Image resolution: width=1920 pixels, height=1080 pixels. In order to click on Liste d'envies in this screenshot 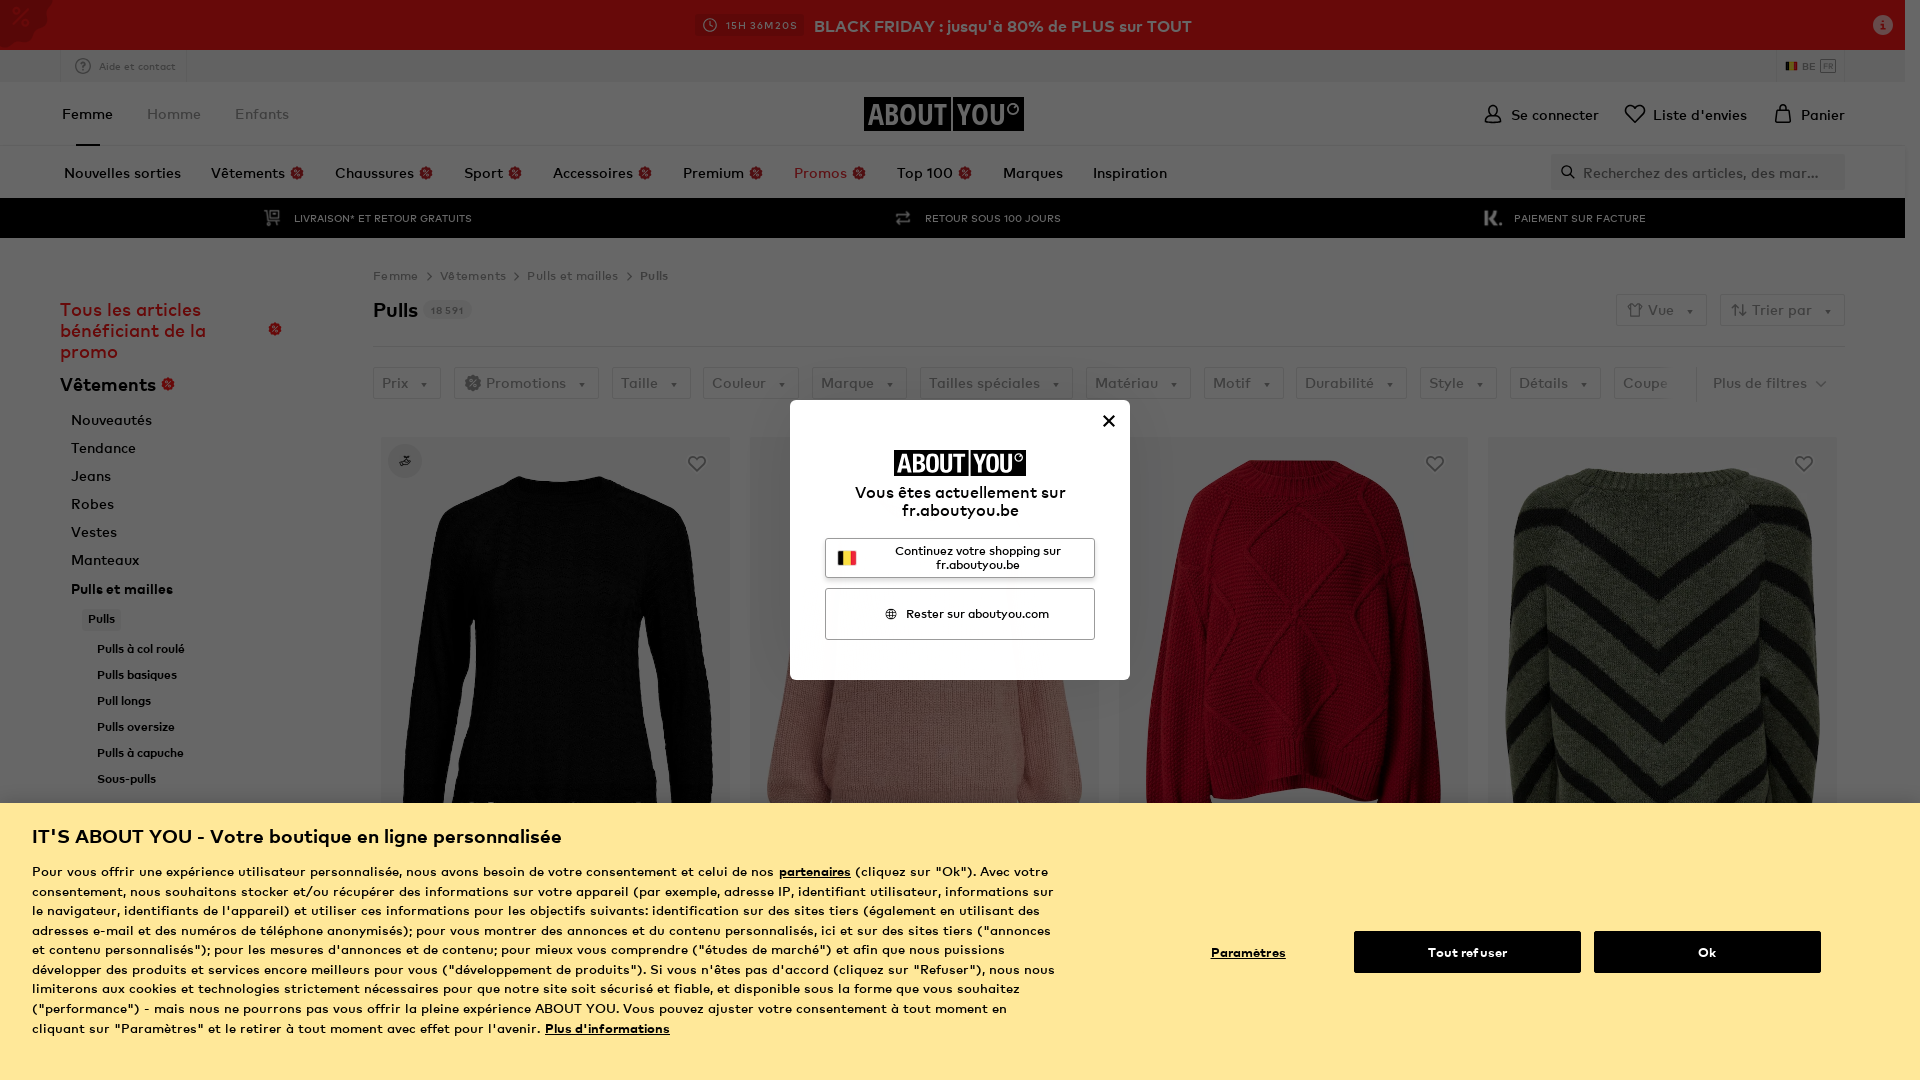, I will do `click(1685, 114)`.